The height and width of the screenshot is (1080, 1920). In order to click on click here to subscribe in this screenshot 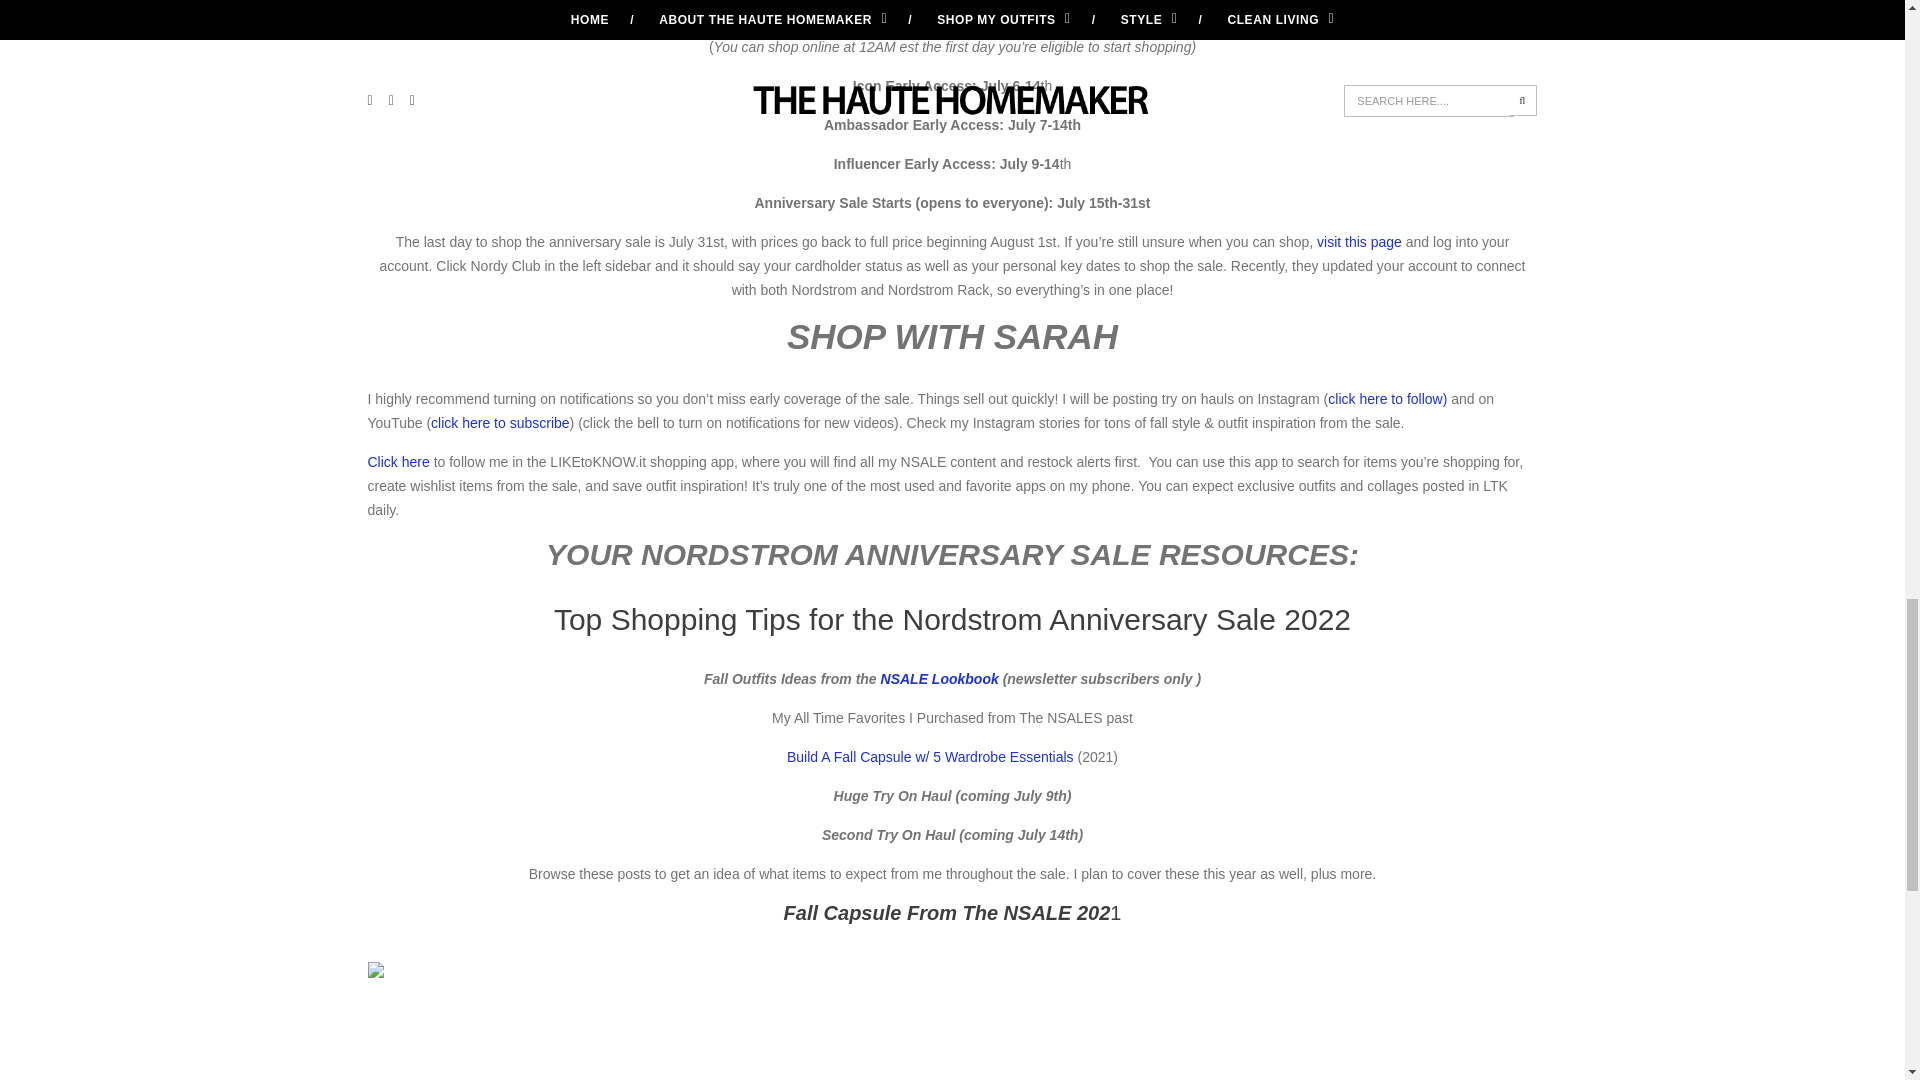, I will do `click(500, 422)`.